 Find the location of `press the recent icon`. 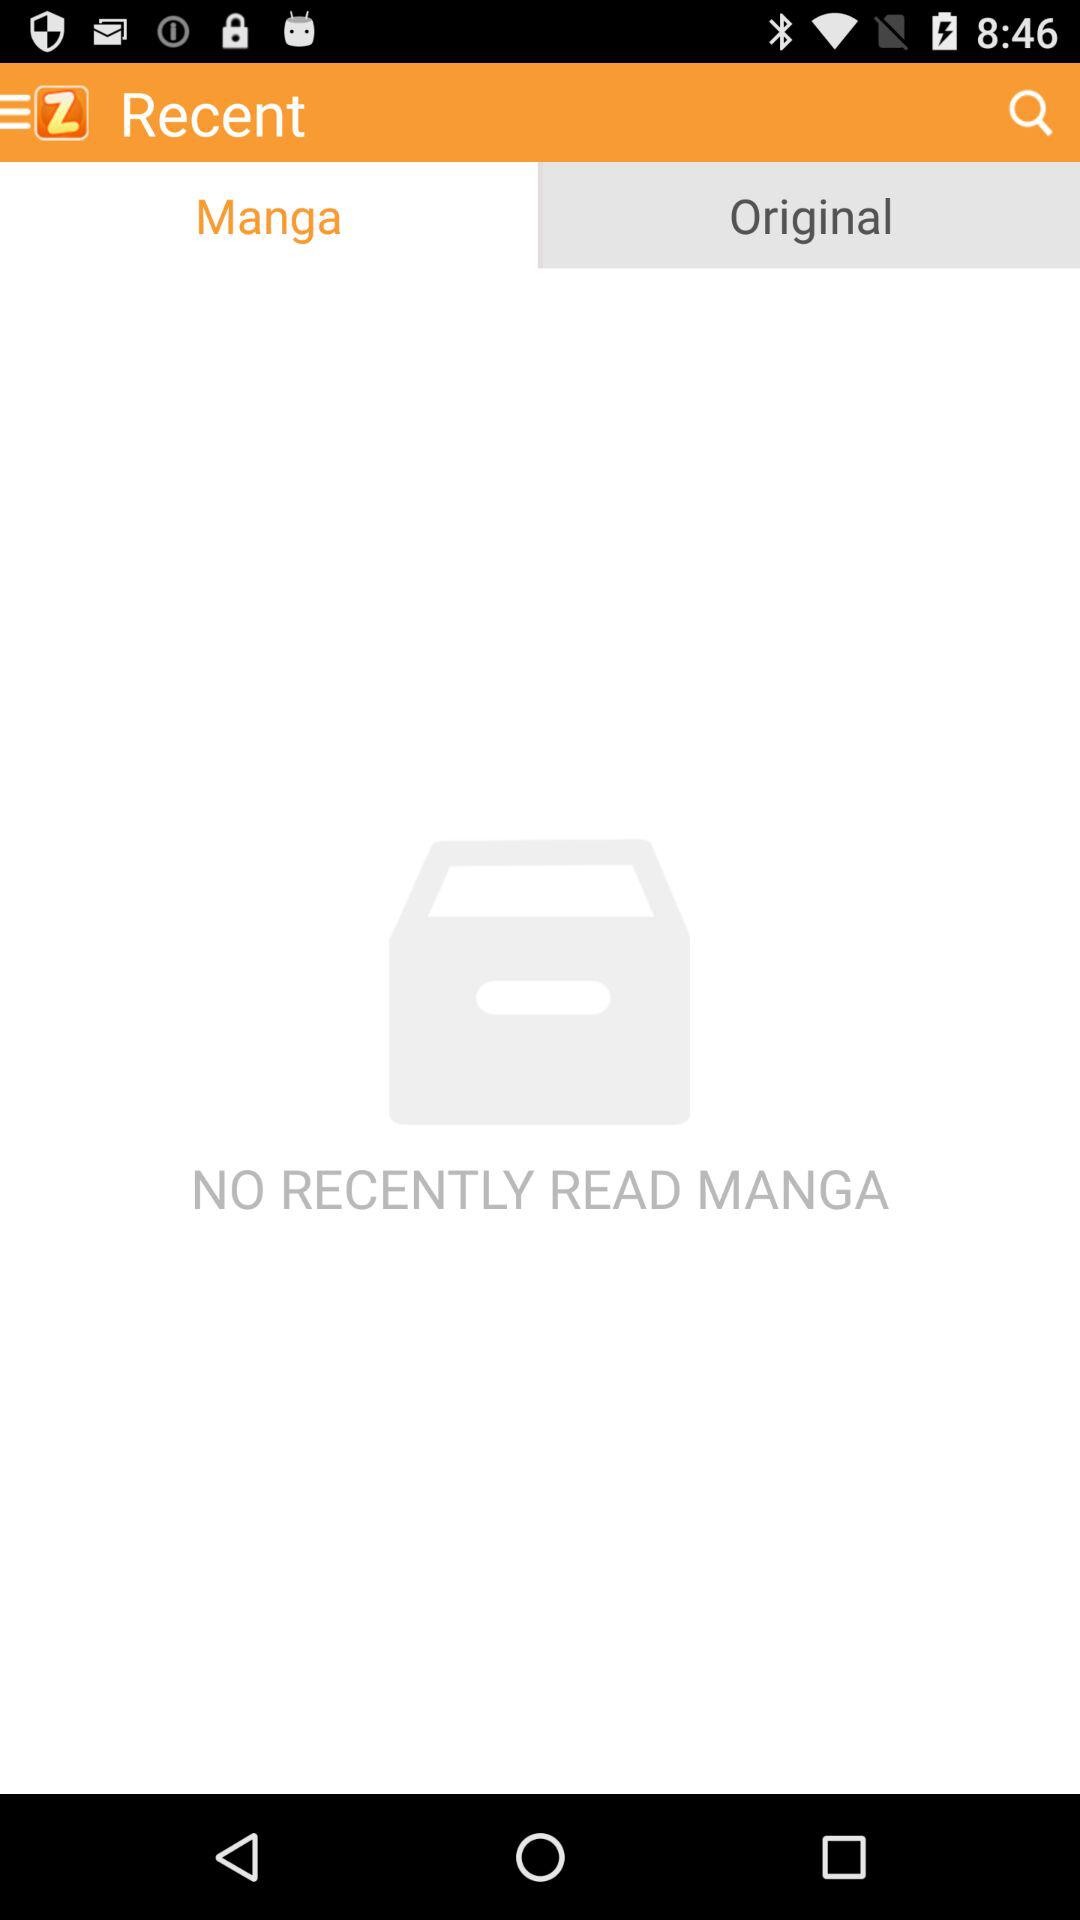

press the recent icon is located at coordinates (543, 112).